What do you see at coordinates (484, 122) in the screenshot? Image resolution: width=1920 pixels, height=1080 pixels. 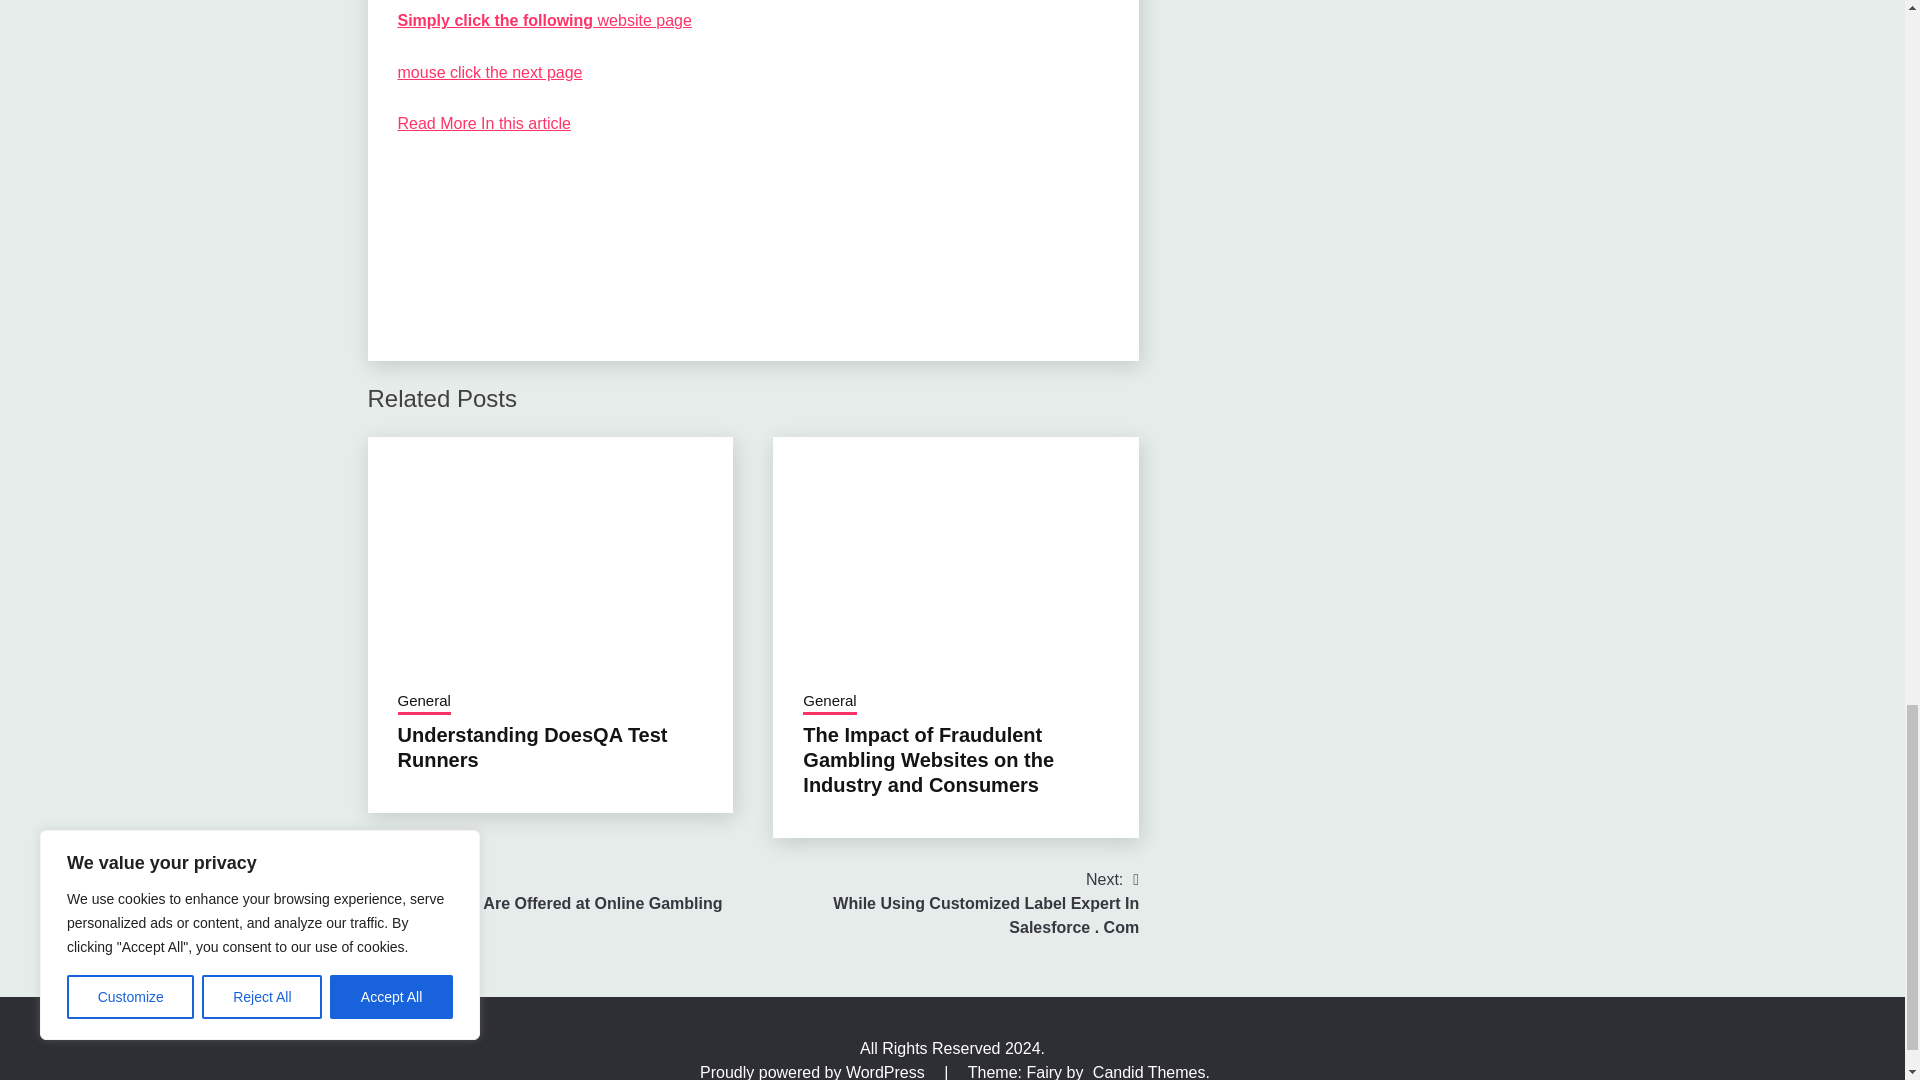 I see `Read More In this article` at bounding box center [484, 122].